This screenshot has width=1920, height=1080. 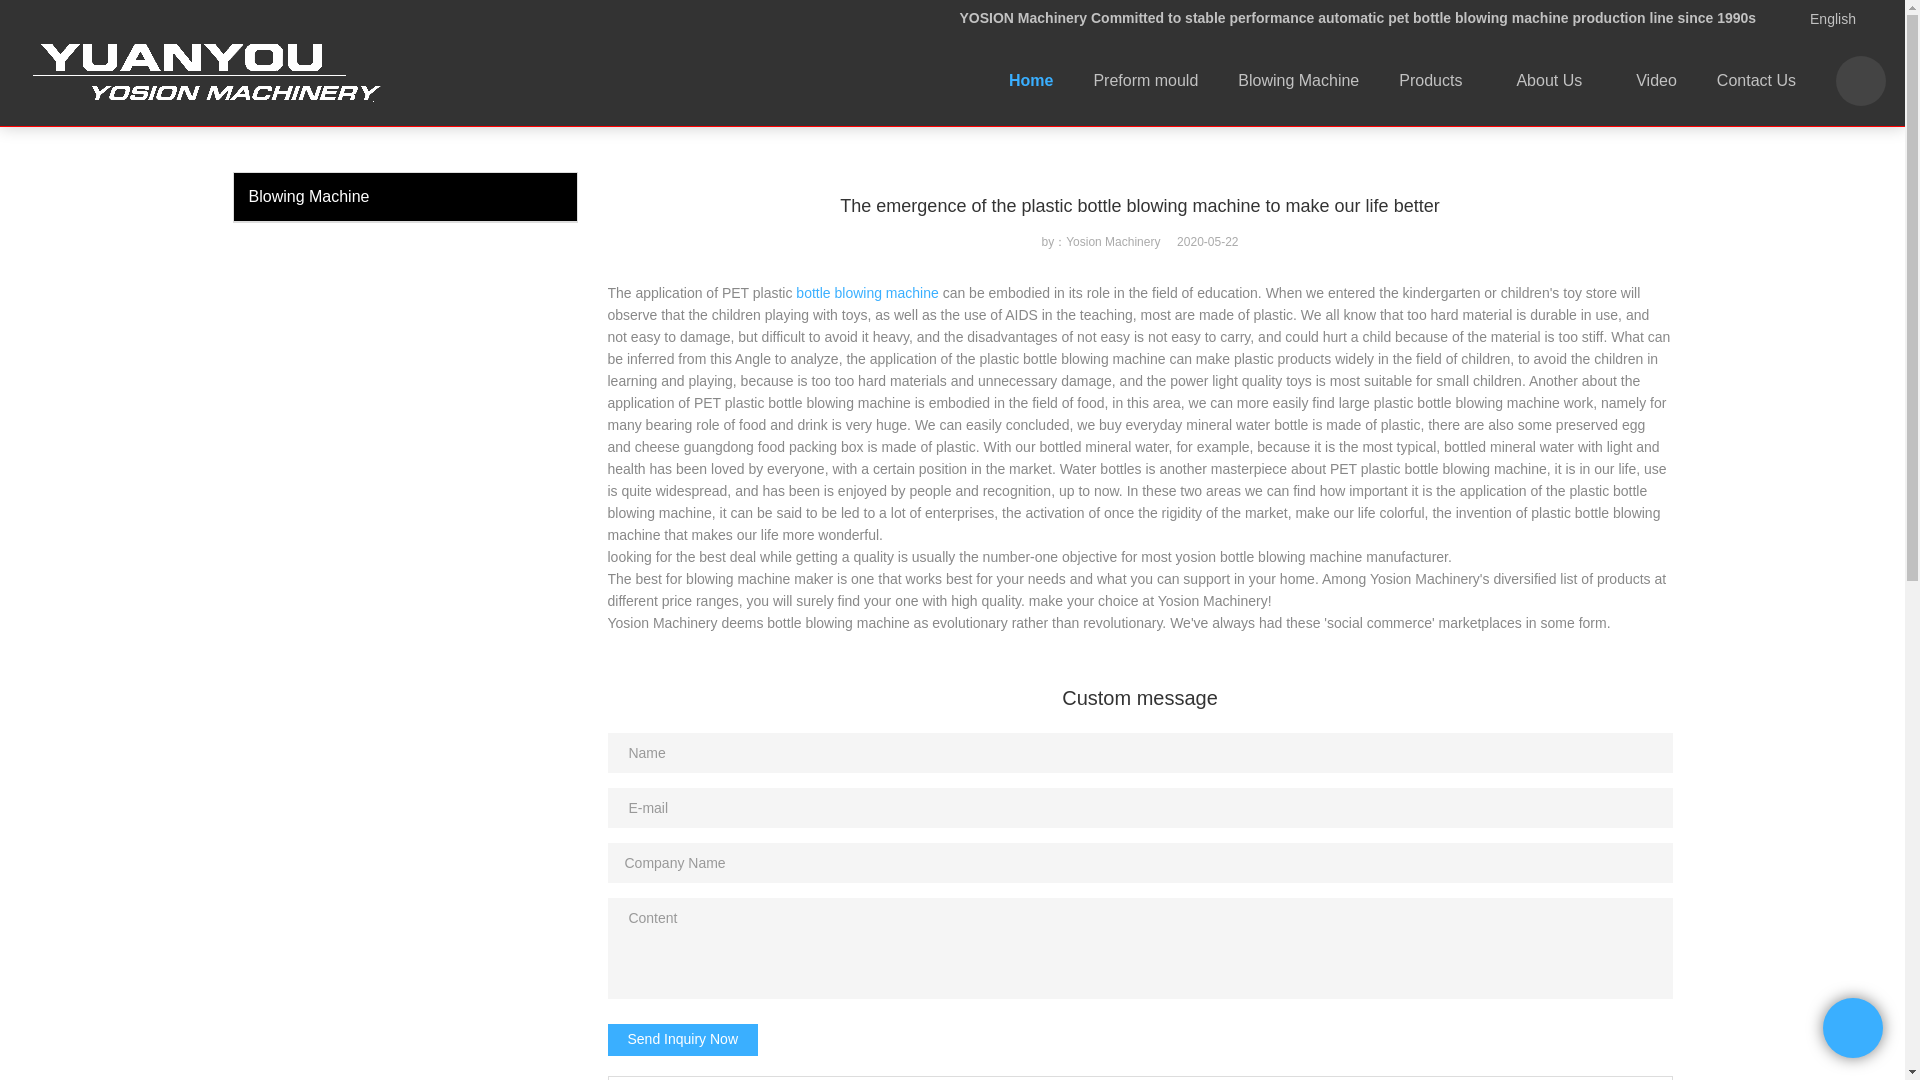 I want to click on Send Inquiry Now, so click(x=683, y=1040).